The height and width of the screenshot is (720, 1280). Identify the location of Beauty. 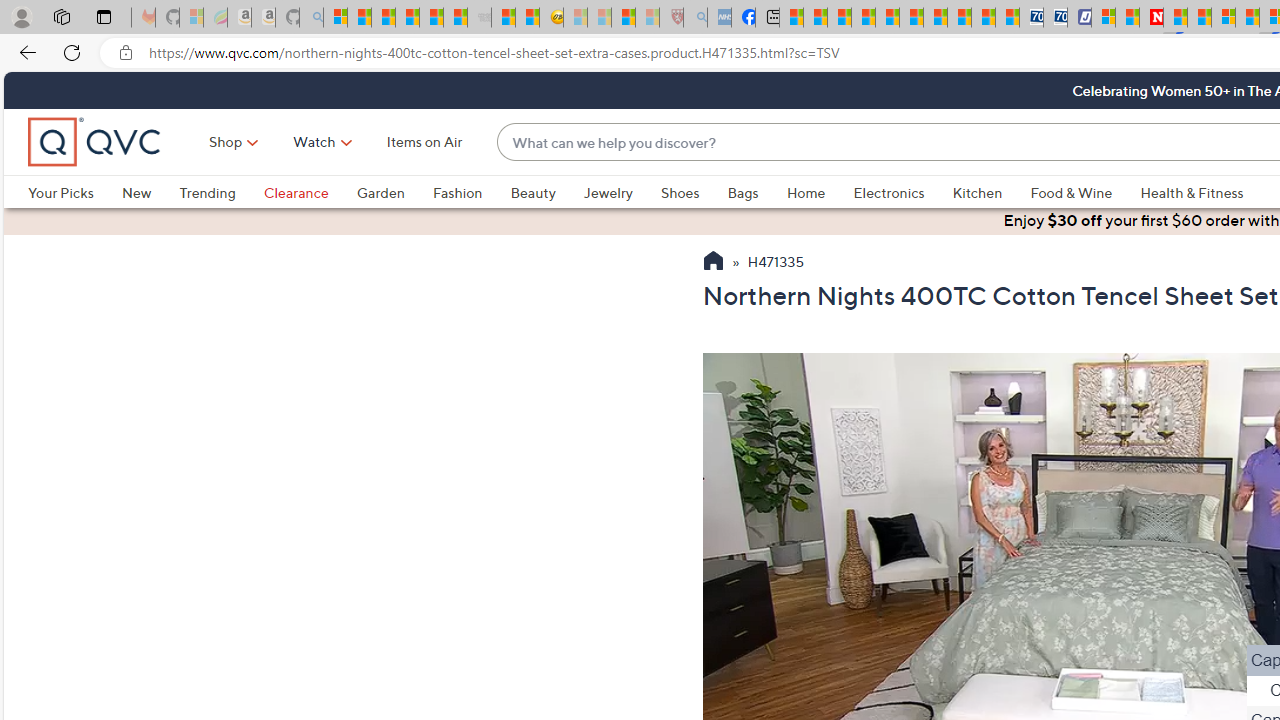
(546, 192).